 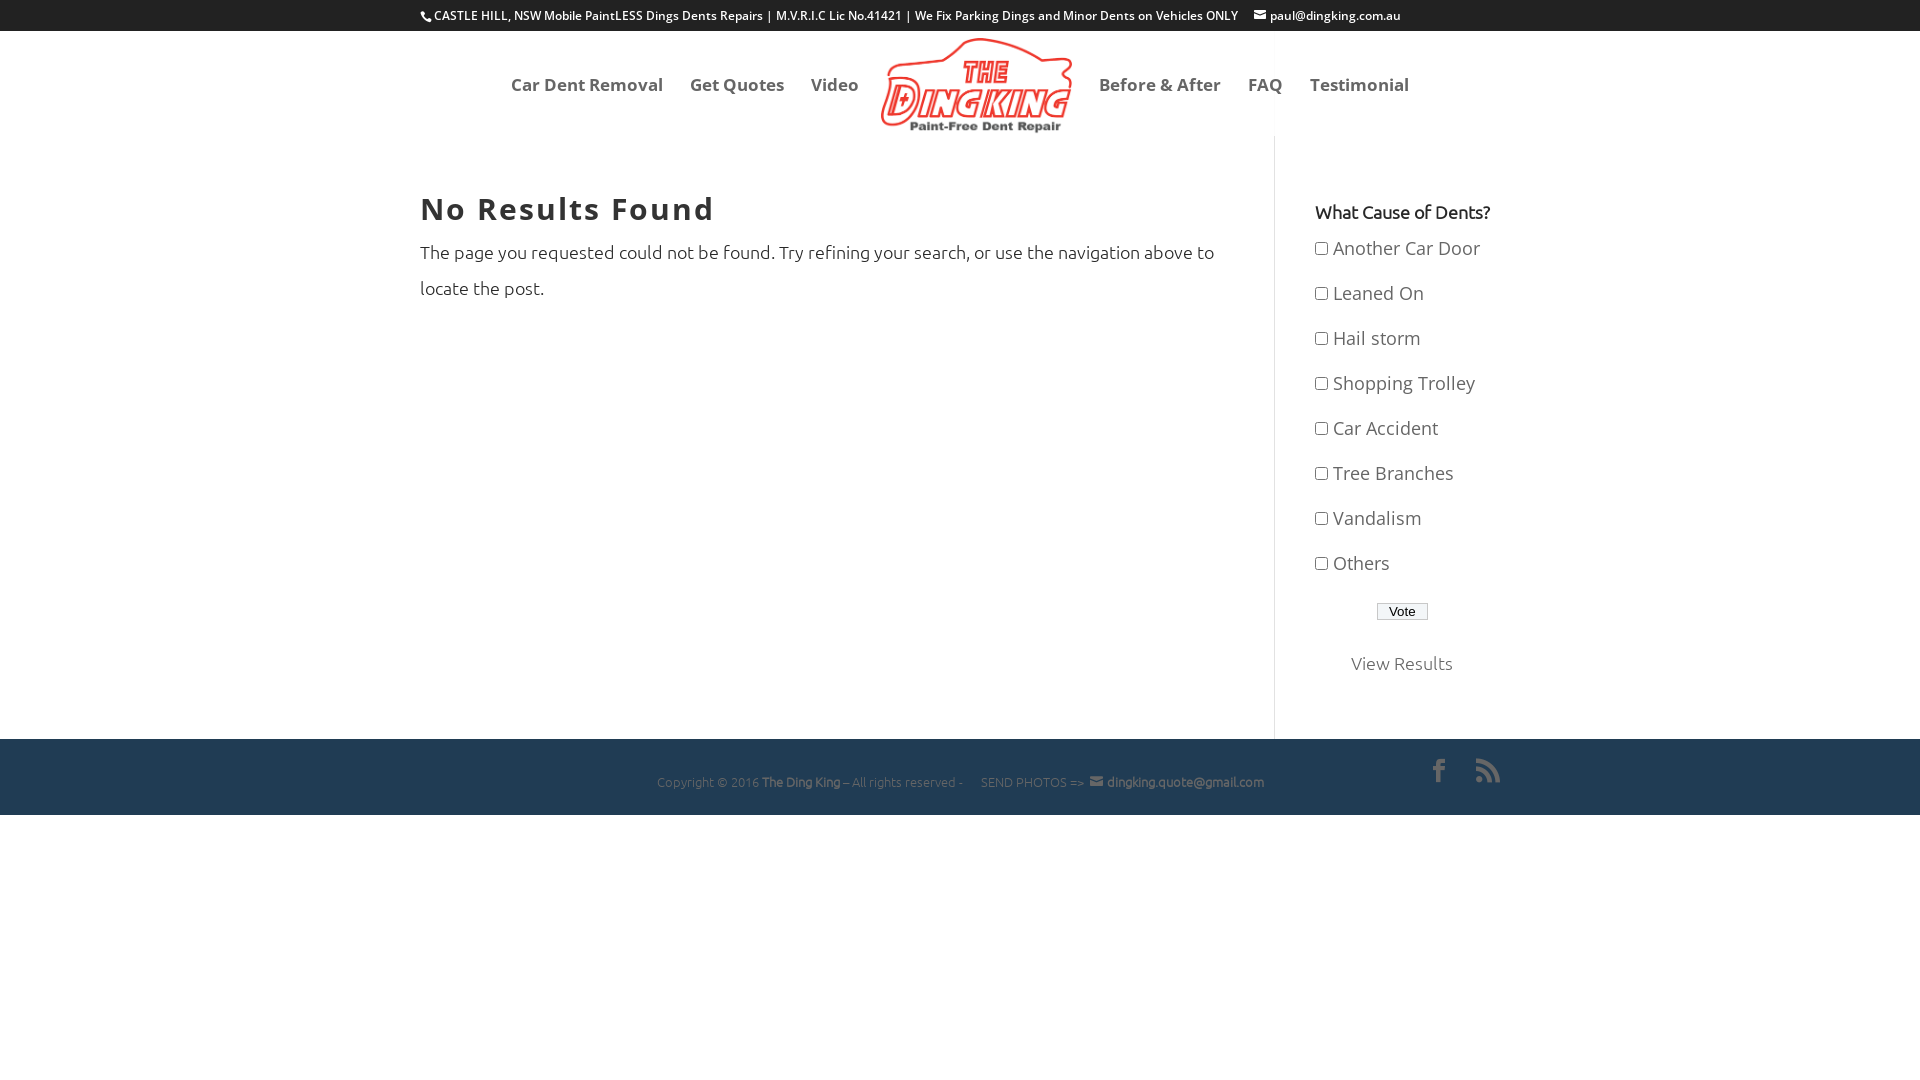 I want to click on  dingking.quote@gmail.com, so click(x=1174, y=782).